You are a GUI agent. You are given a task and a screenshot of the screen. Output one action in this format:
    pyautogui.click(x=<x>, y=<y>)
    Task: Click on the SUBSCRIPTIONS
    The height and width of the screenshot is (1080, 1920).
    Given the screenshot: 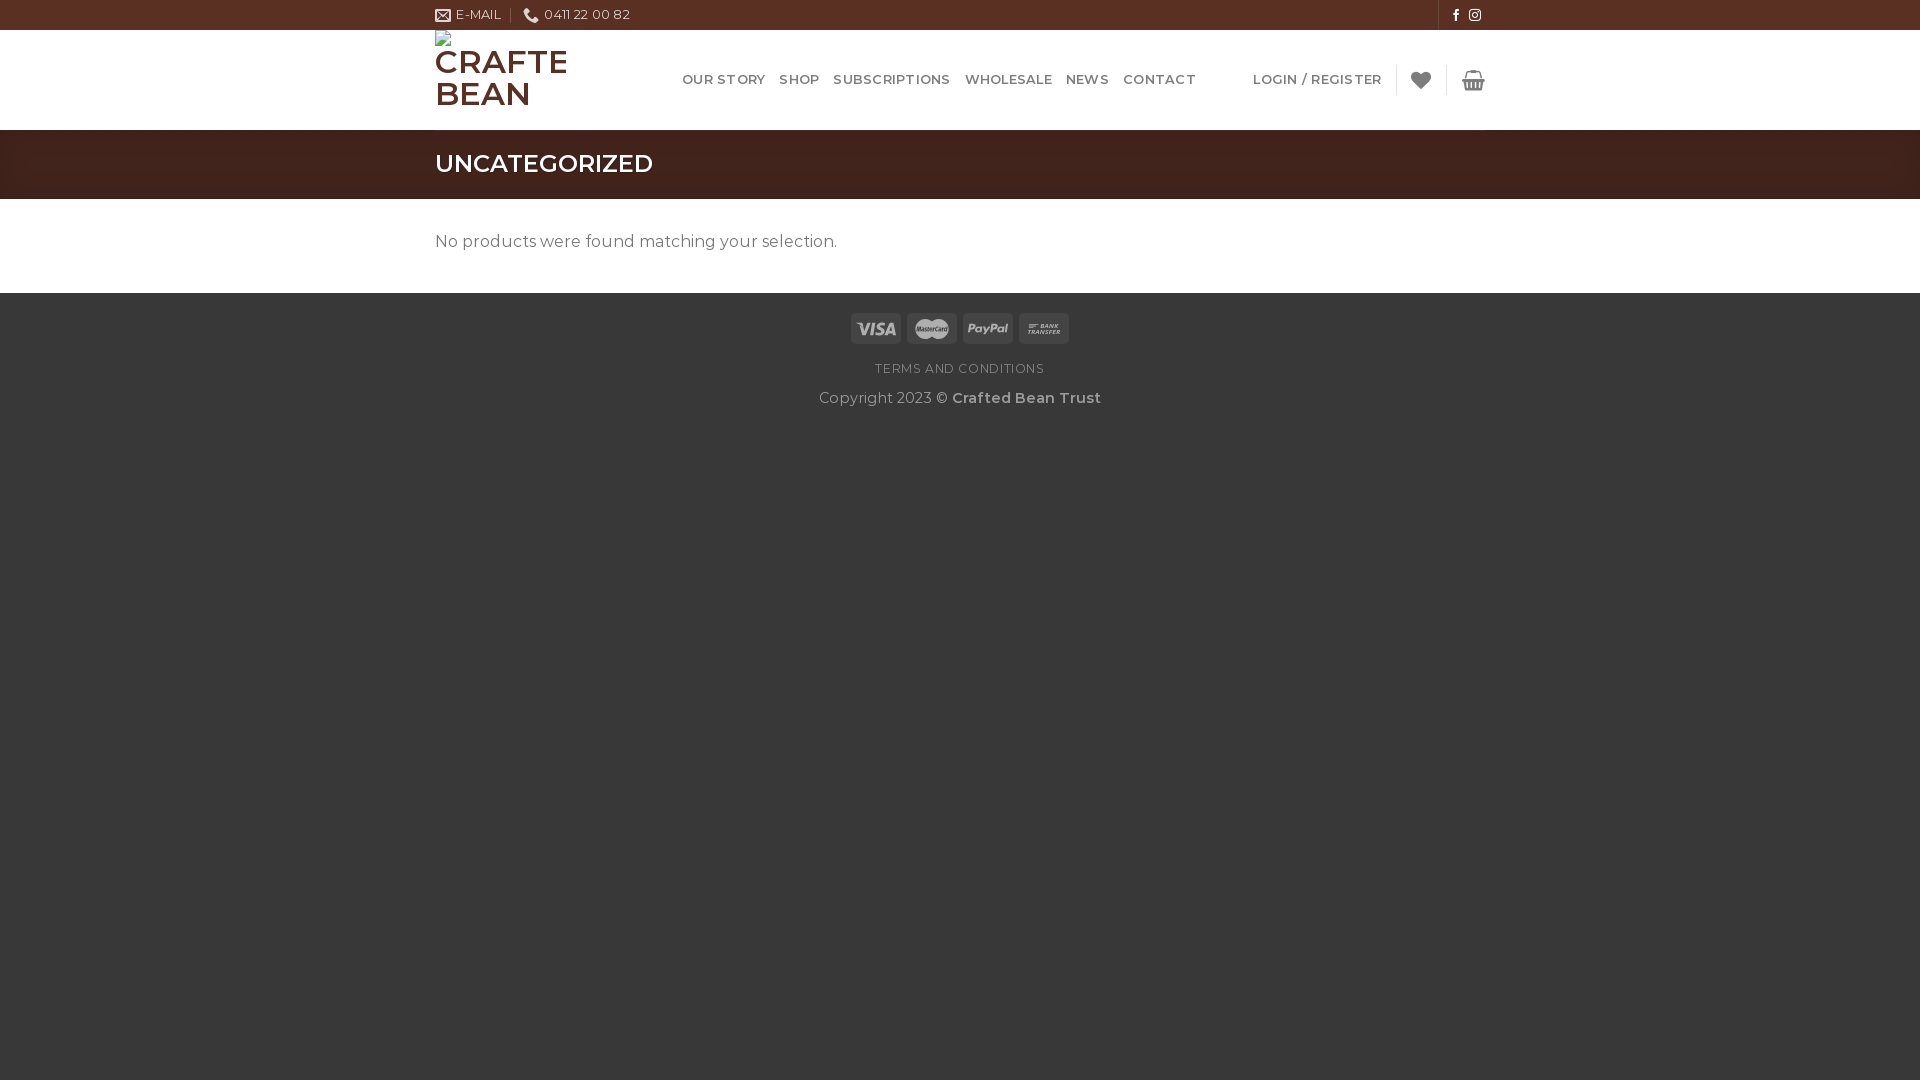 What is the action you would take?
    pyautogui.click(x=892, y=80)
    